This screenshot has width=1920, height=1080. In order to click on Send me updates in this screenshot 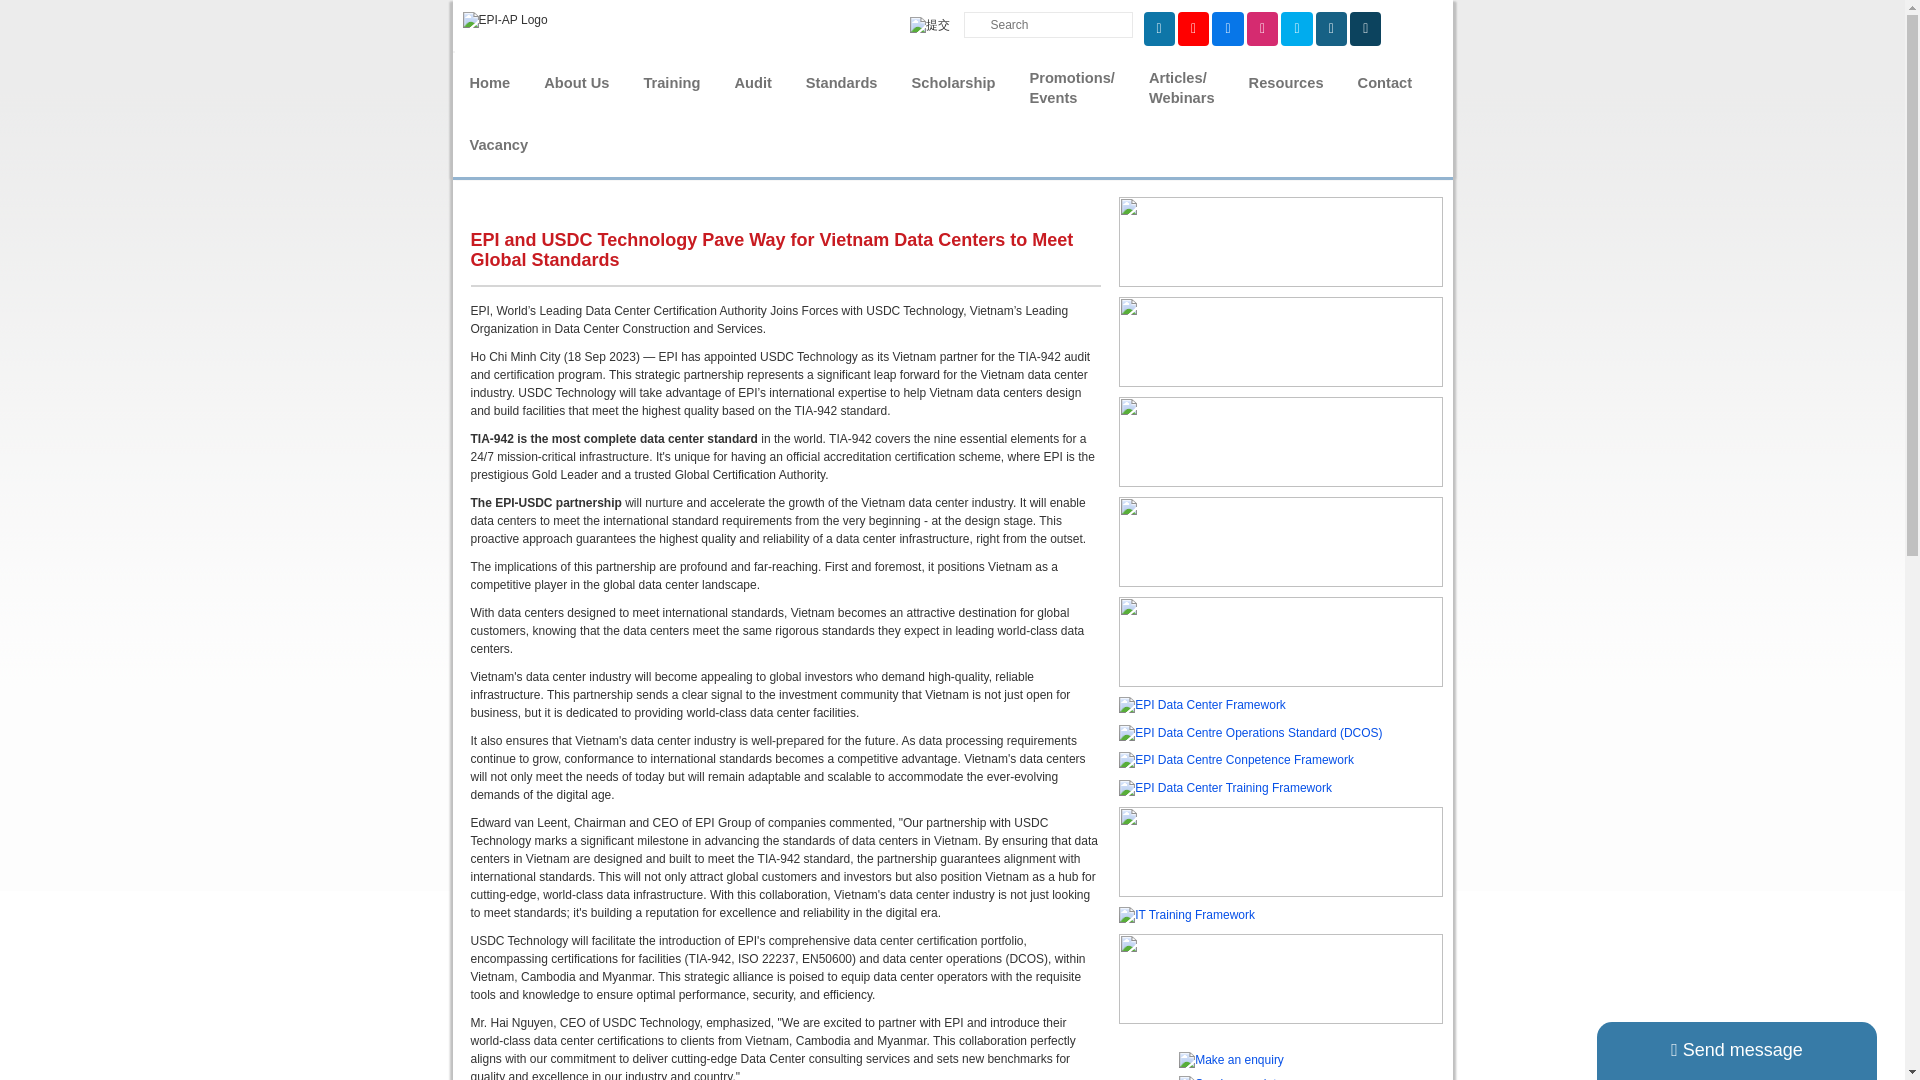, I will do `click(1233, 1078)`.